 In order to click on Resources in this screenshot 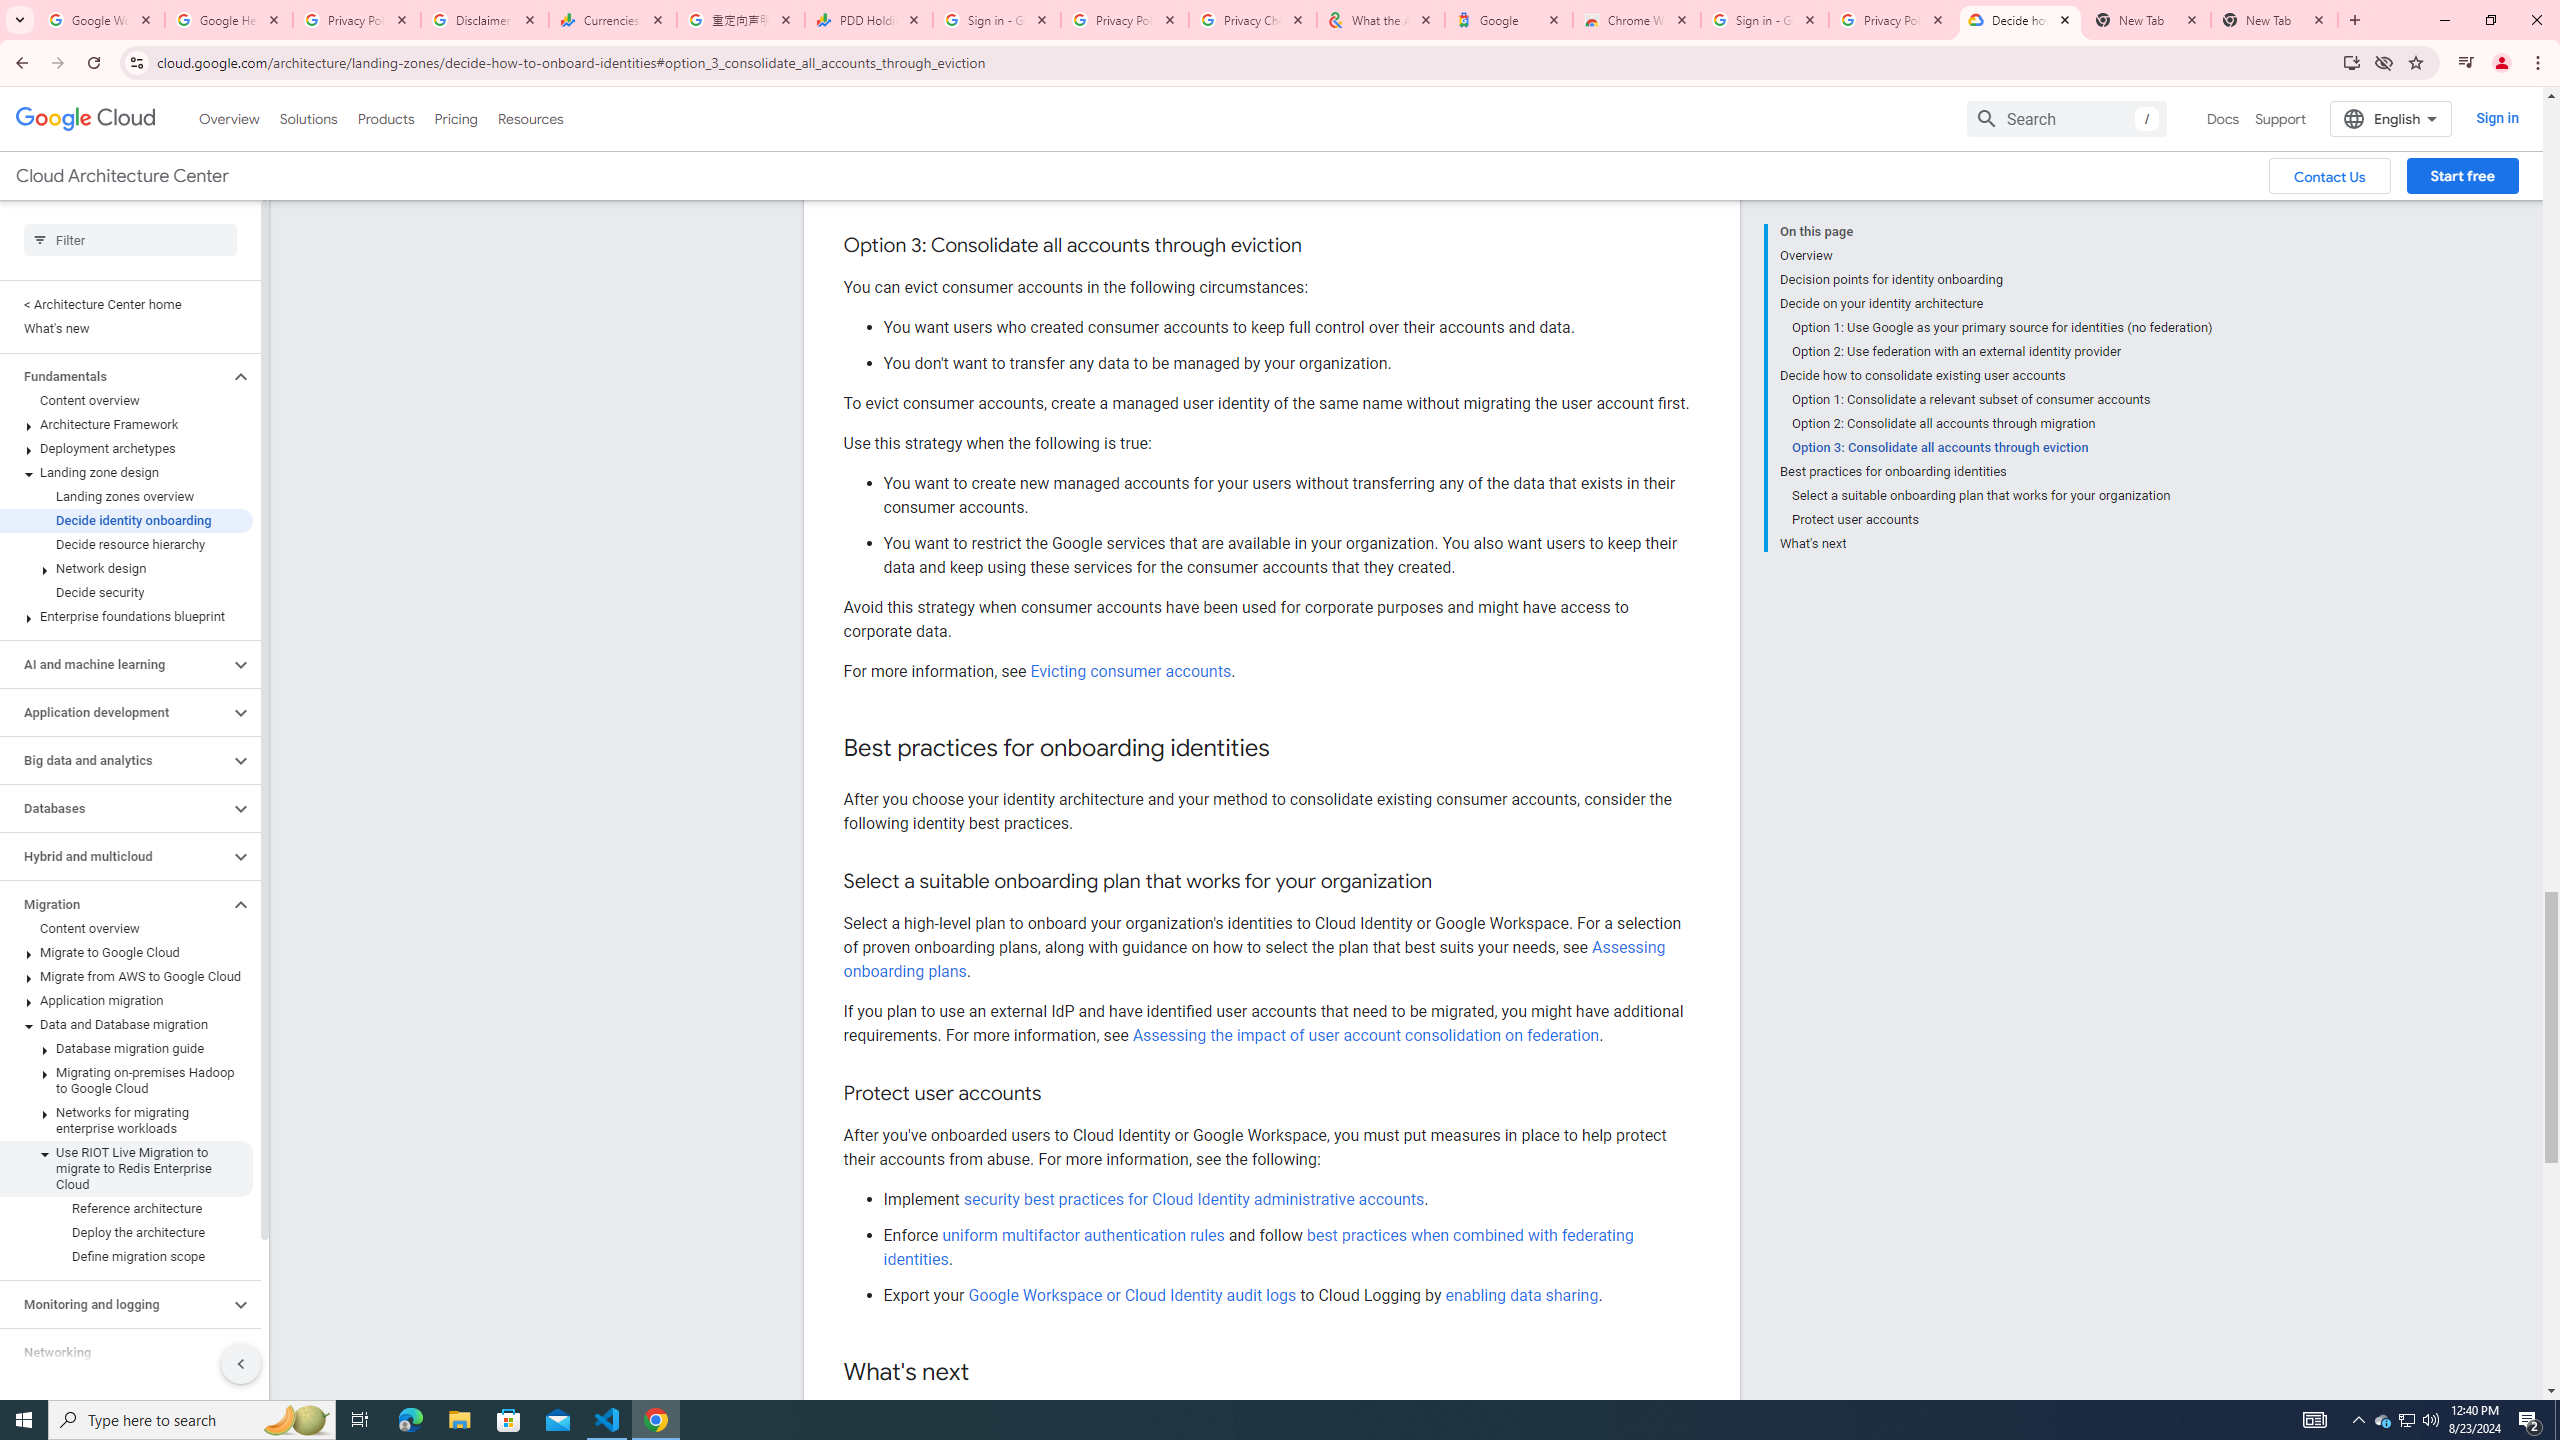, I will do `click(530, 118)`.